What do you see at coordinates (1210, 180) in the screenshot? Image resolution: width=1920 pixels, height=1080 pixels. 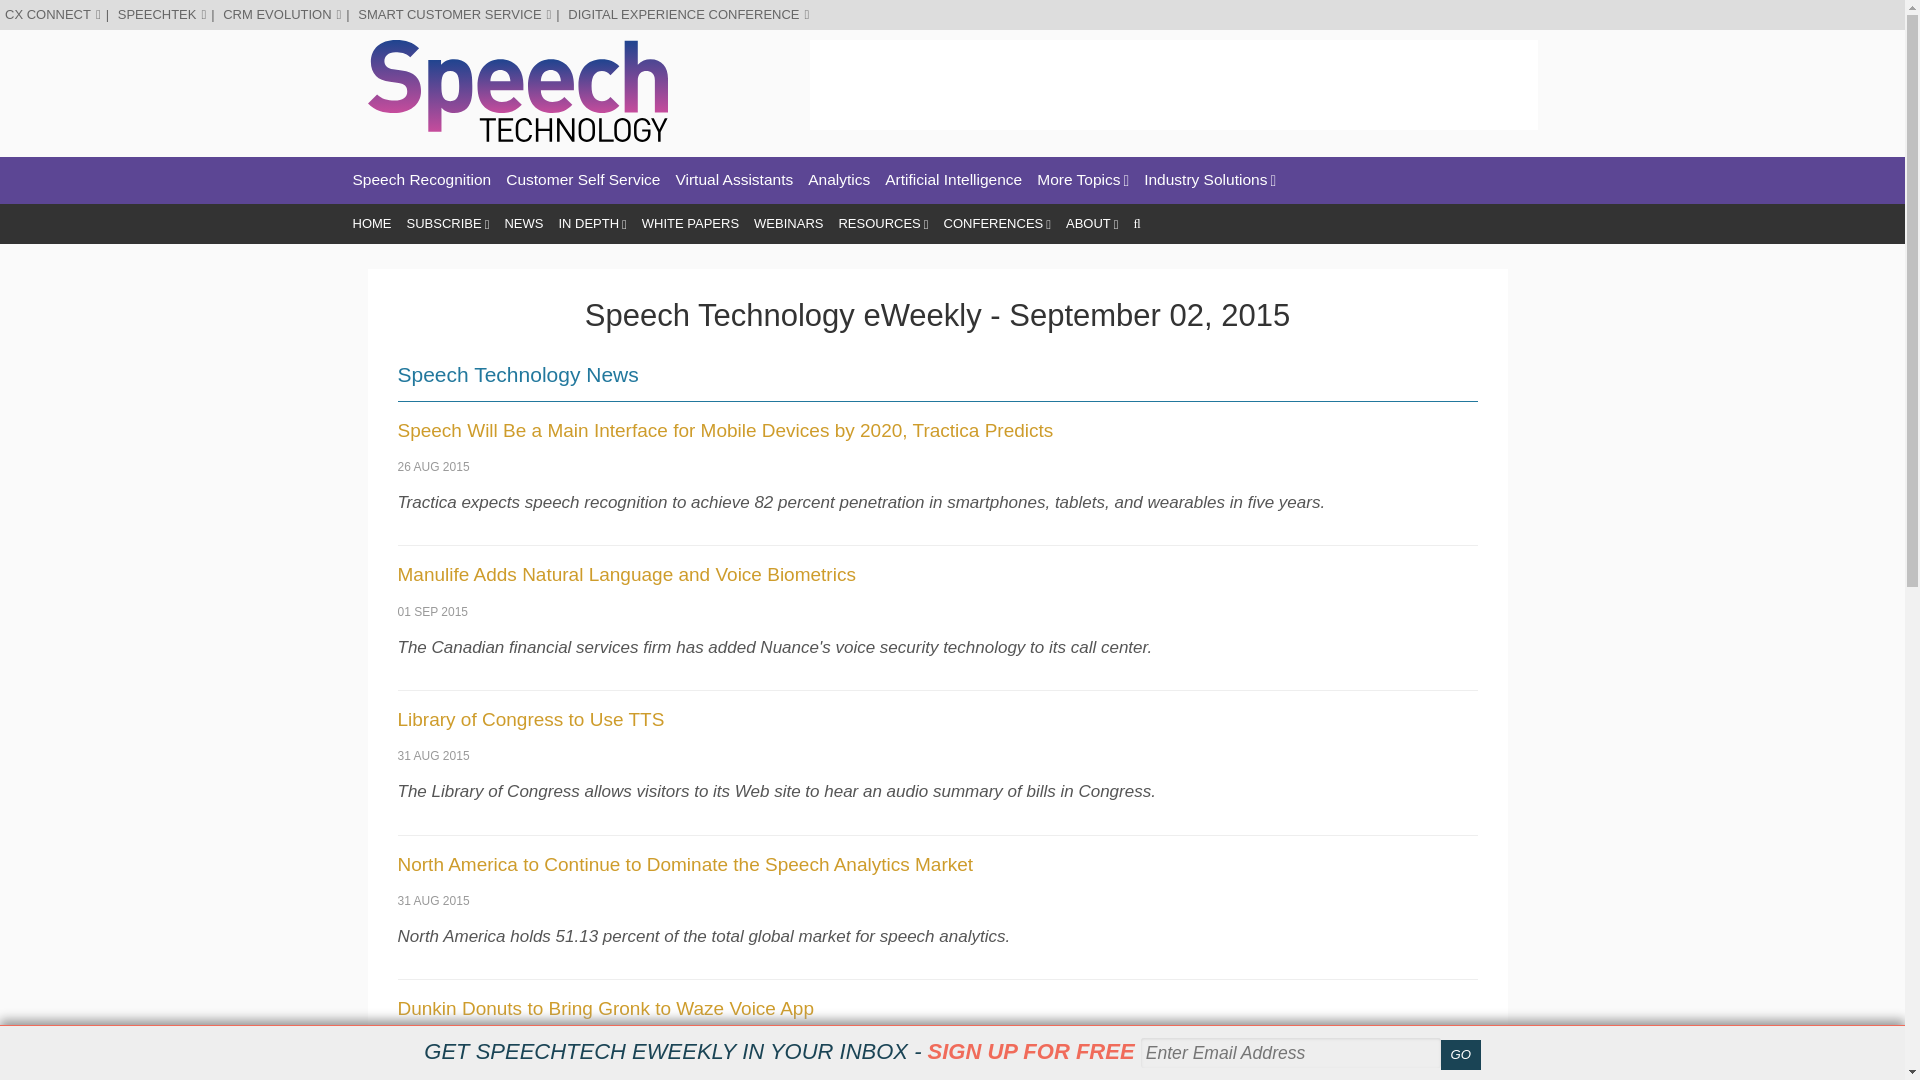 I see `Industry Solutions` at bounding box center [1210, 180].